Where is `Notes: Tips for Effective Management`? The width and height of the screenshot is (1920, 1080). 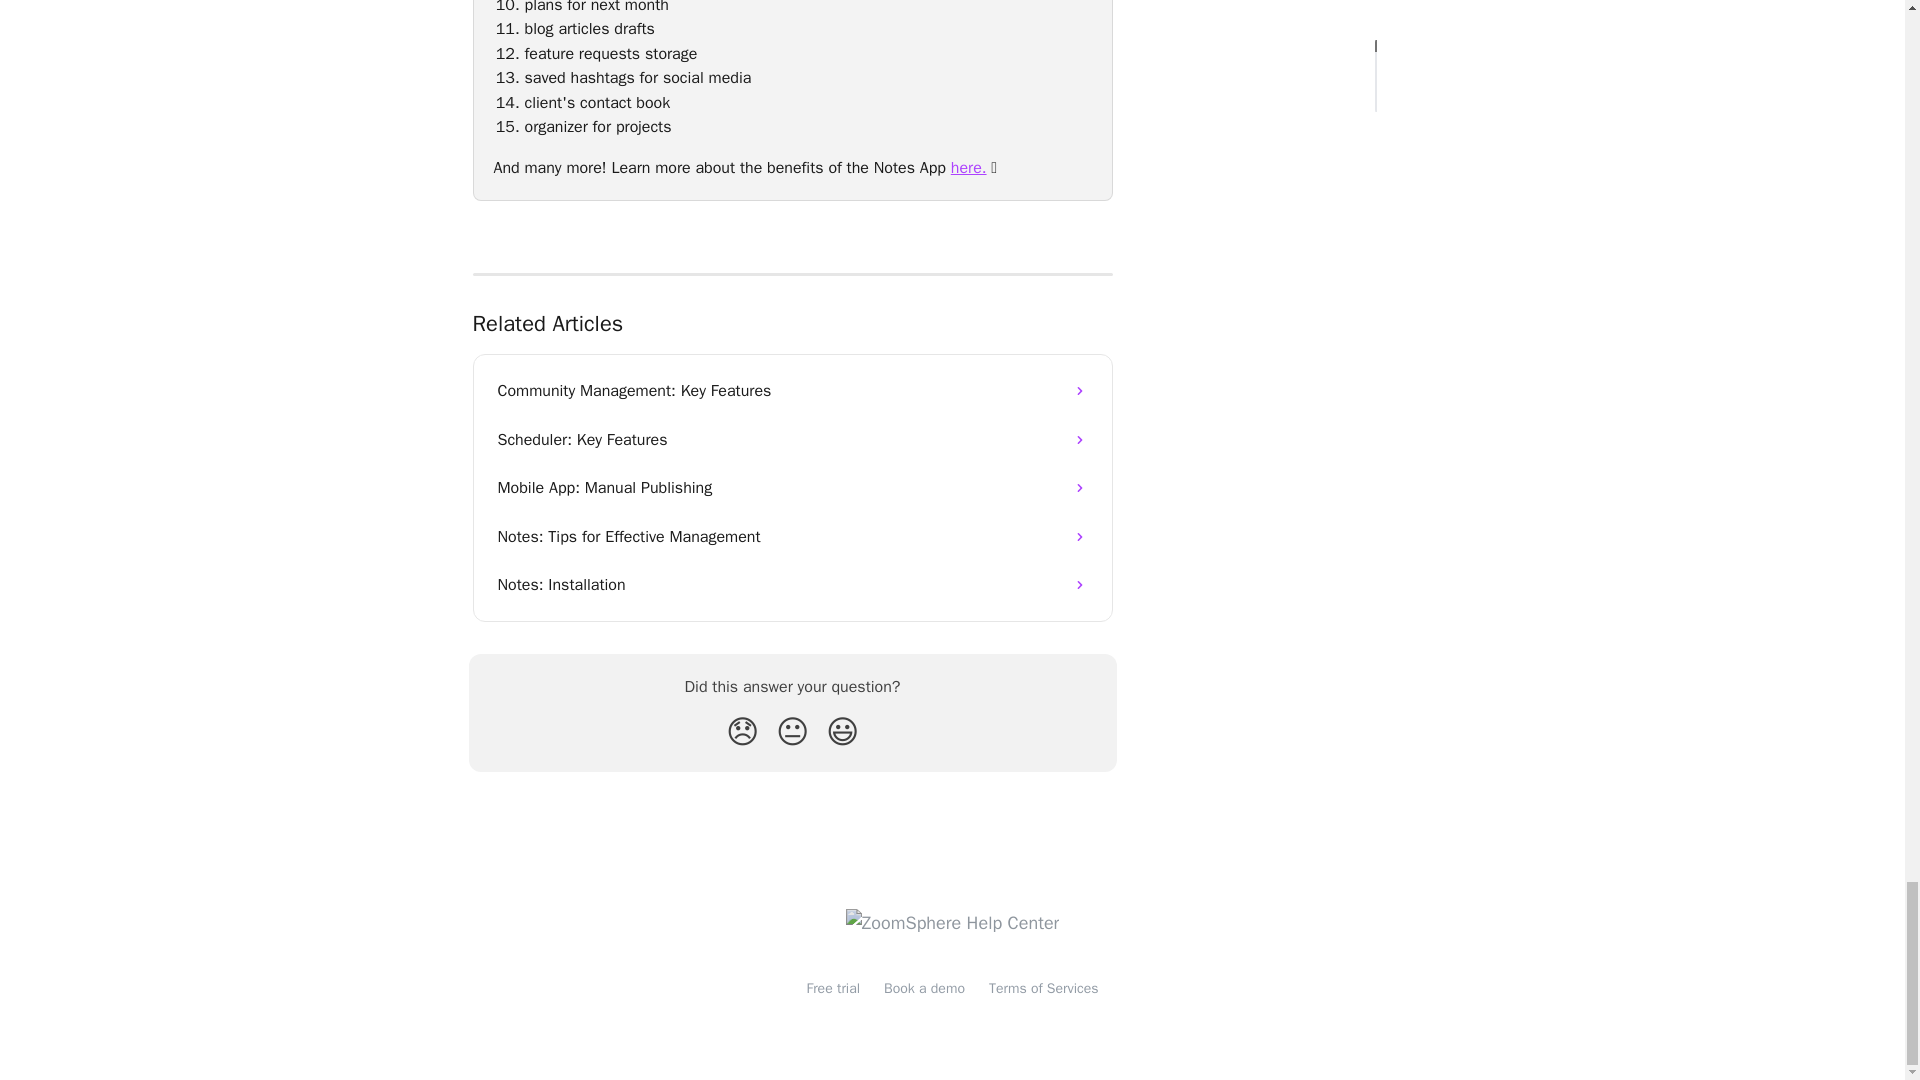 Notes: Tips for Effective Management is located at coordinates (792, 536).